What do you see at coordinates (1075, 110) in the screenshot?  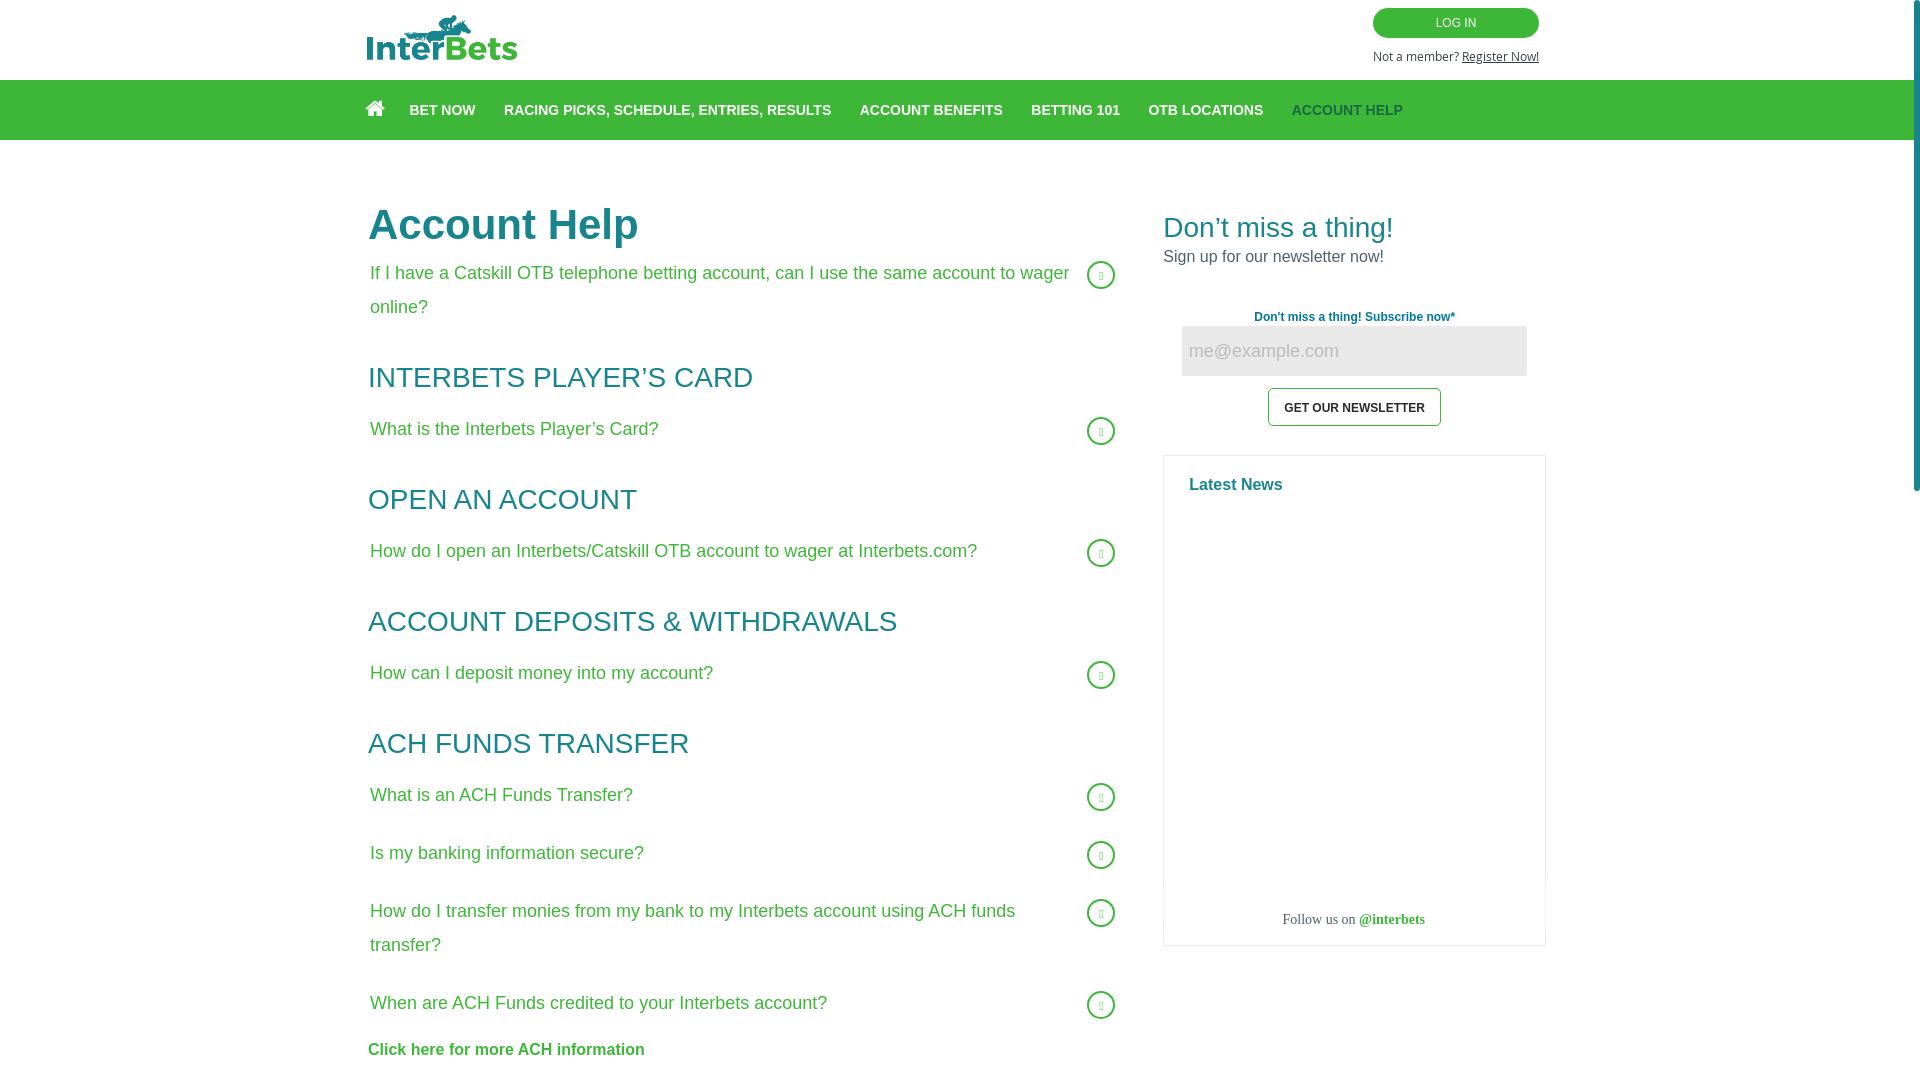 I see `BETTING 101` at bounding box center [1075, 110].